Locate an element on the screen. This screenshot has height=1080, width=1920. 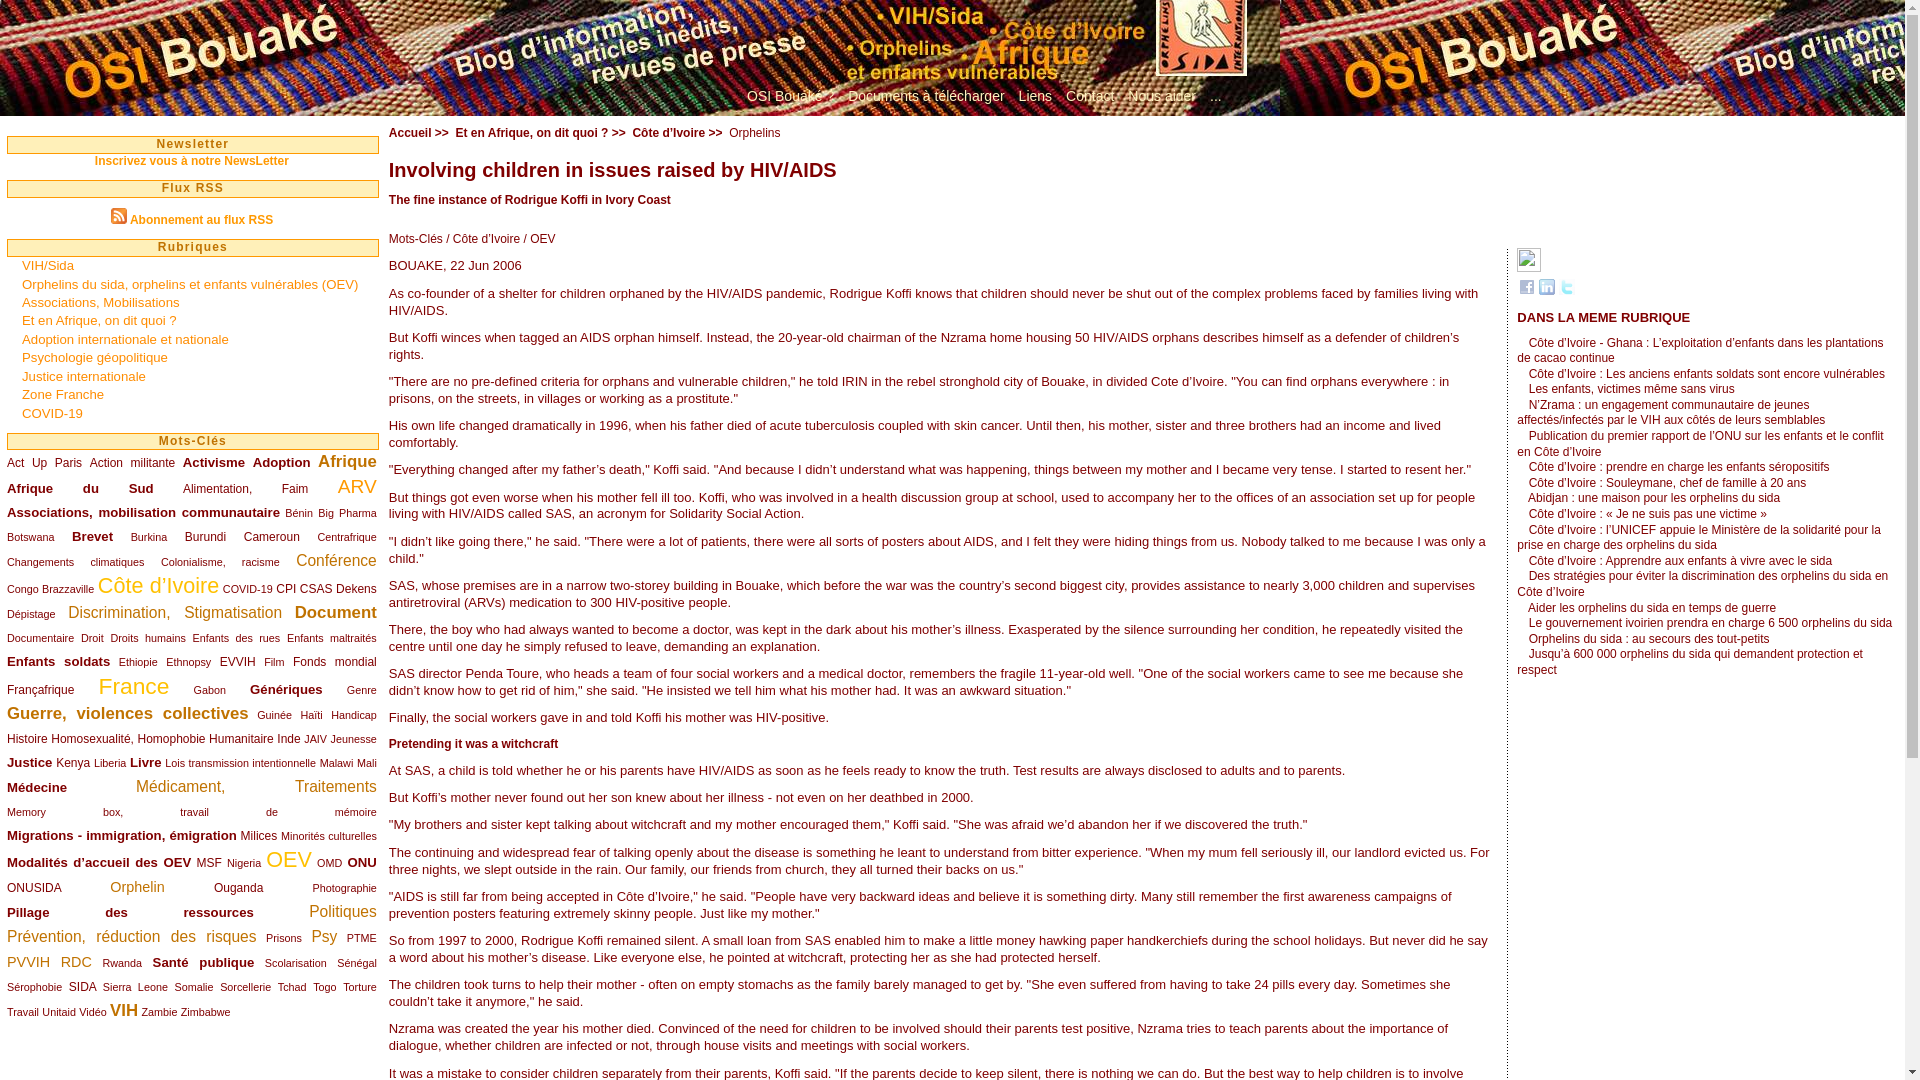
Liens is located at coordinates (1035, 96).